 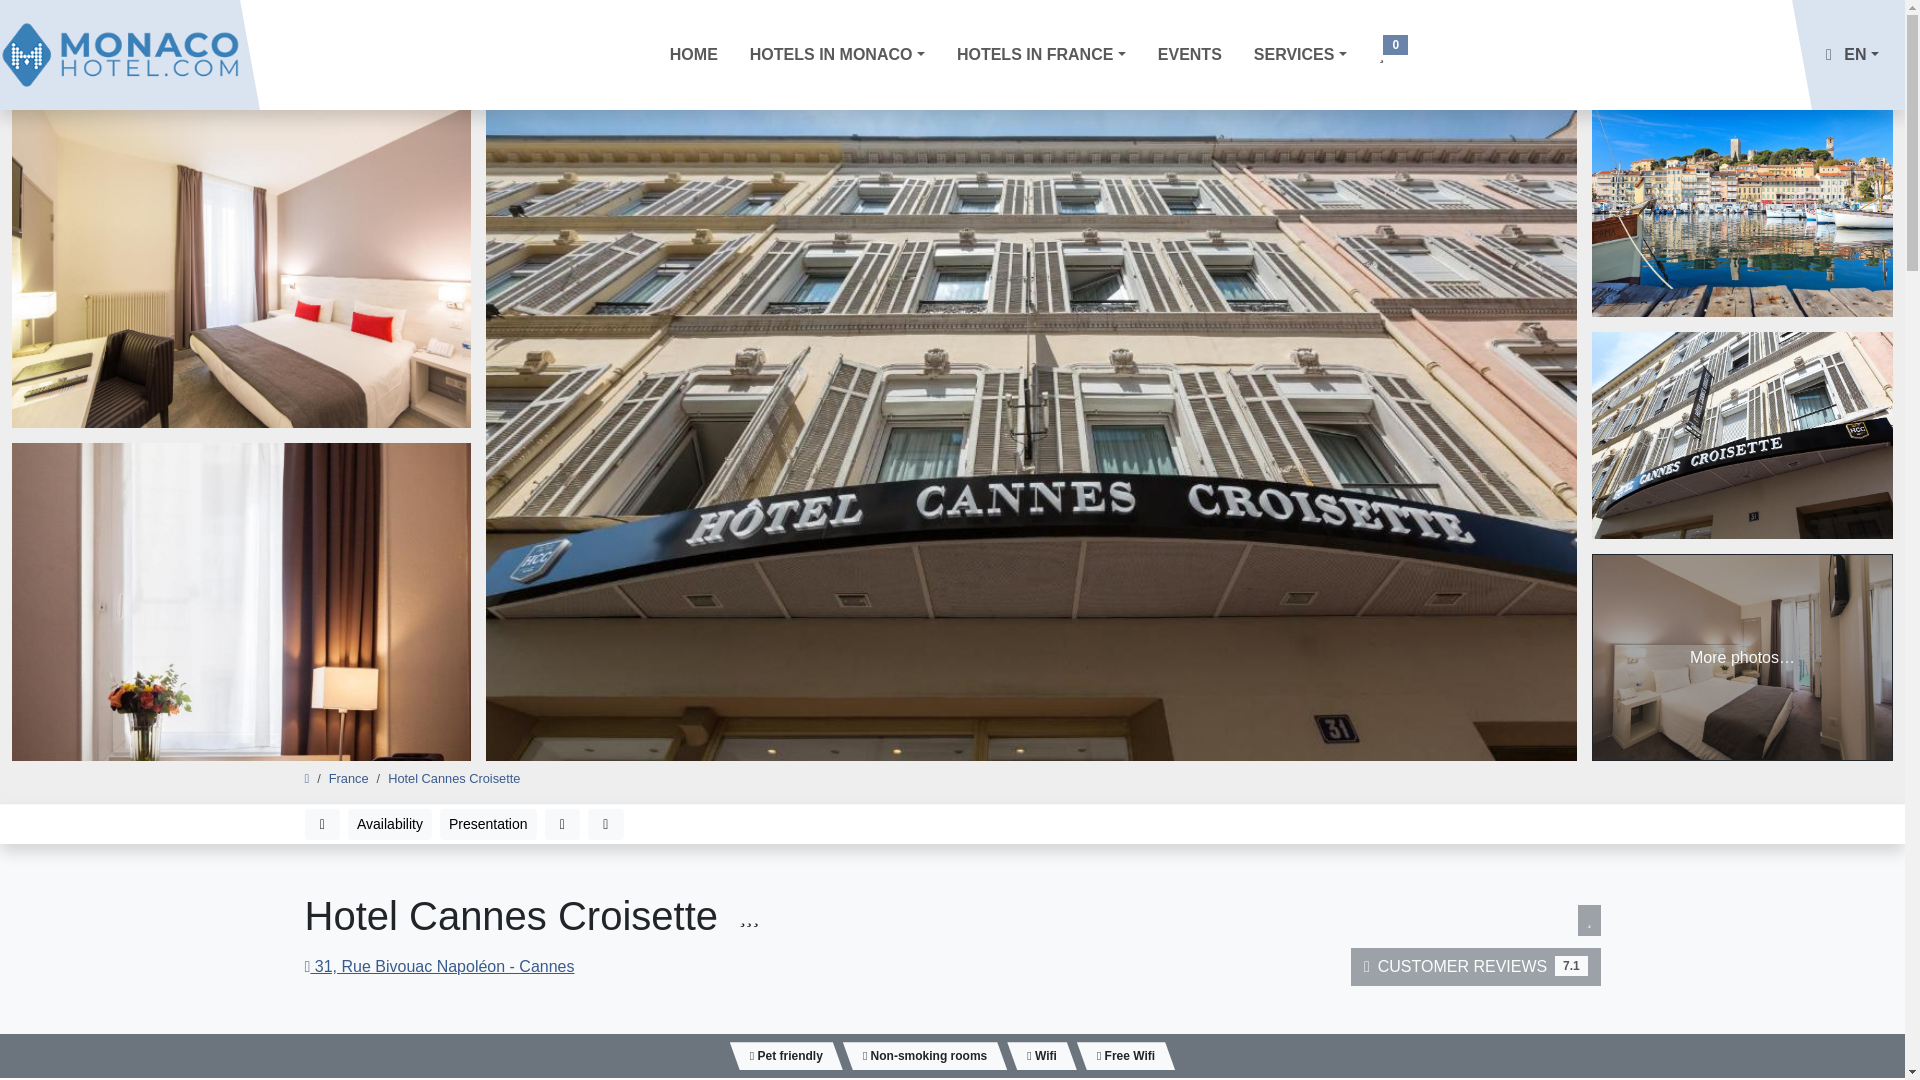 What do you see at coordinates (606, 824) in the screenshot?
I see `Information` at bounding box center [606, 824].